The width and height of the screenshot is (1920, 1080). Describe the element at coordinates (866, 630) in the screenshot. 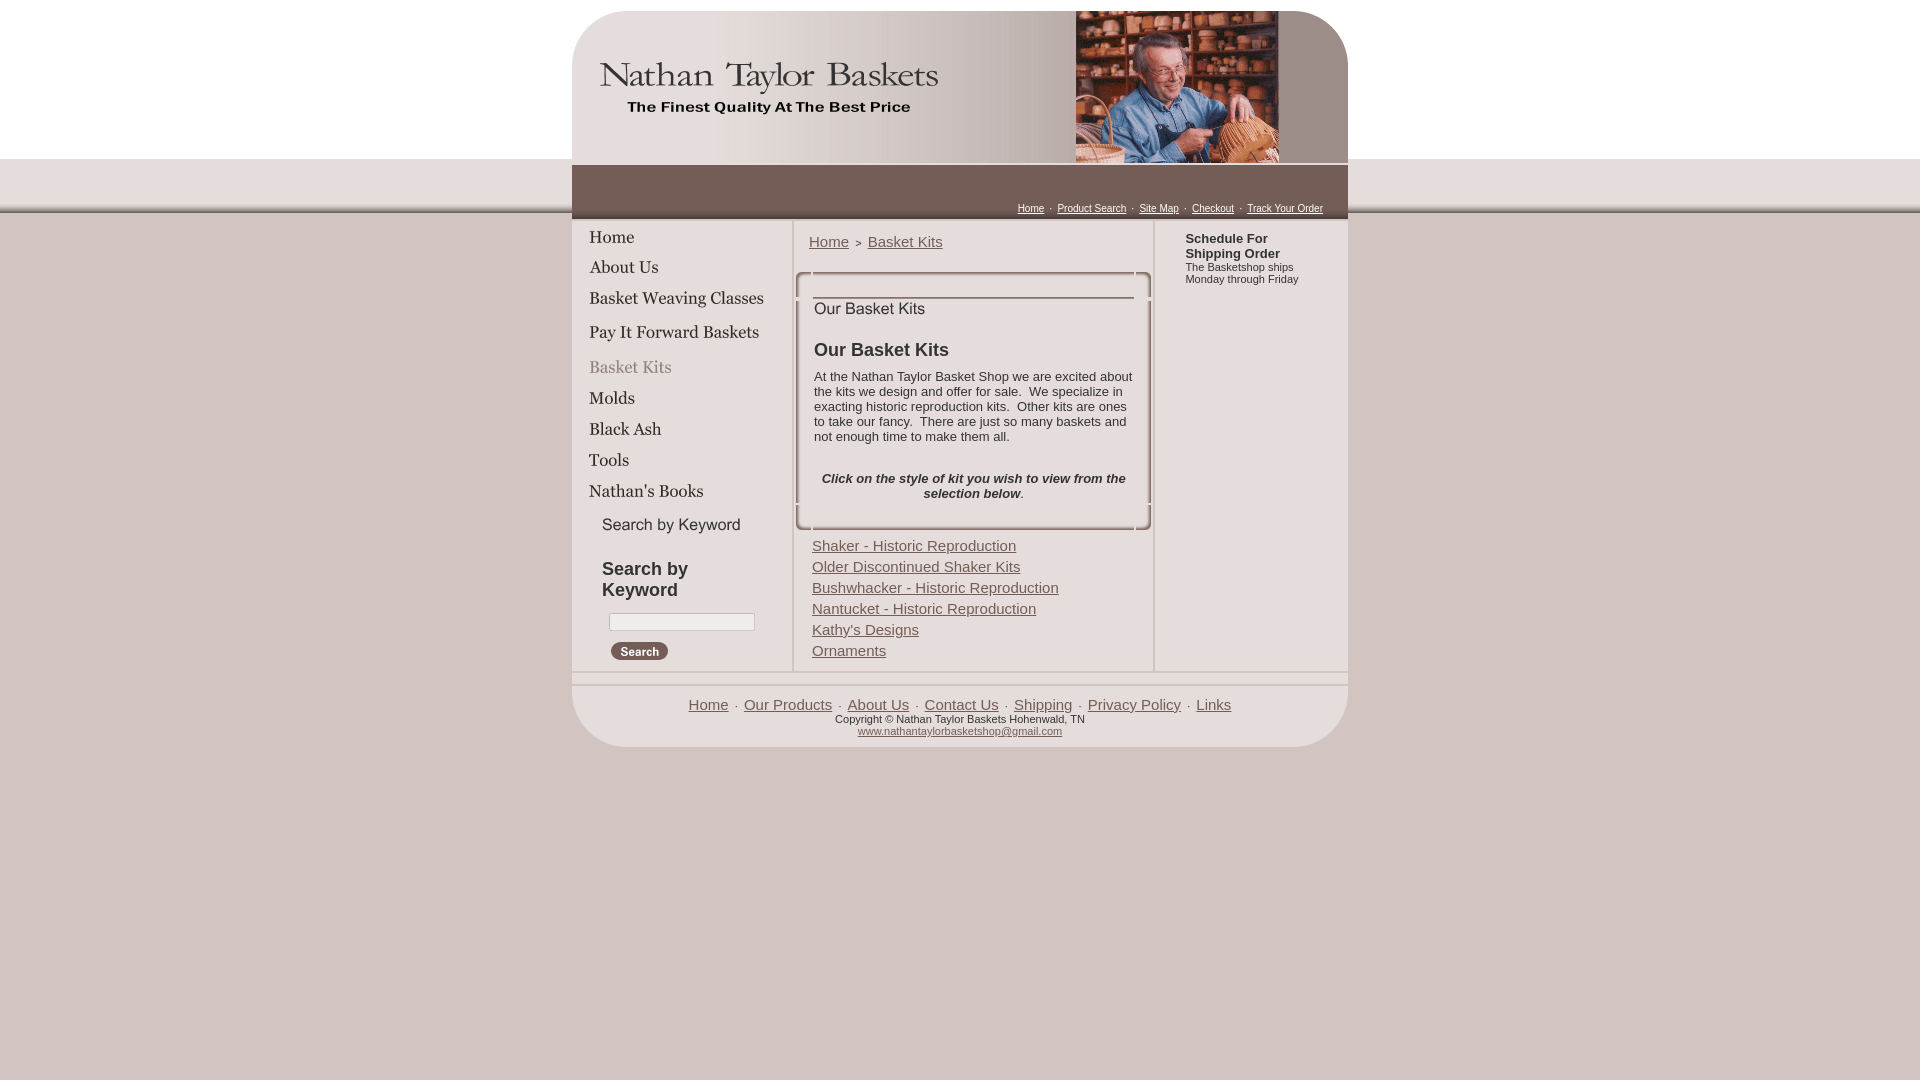

I see `Kathy's Designs` at that location.